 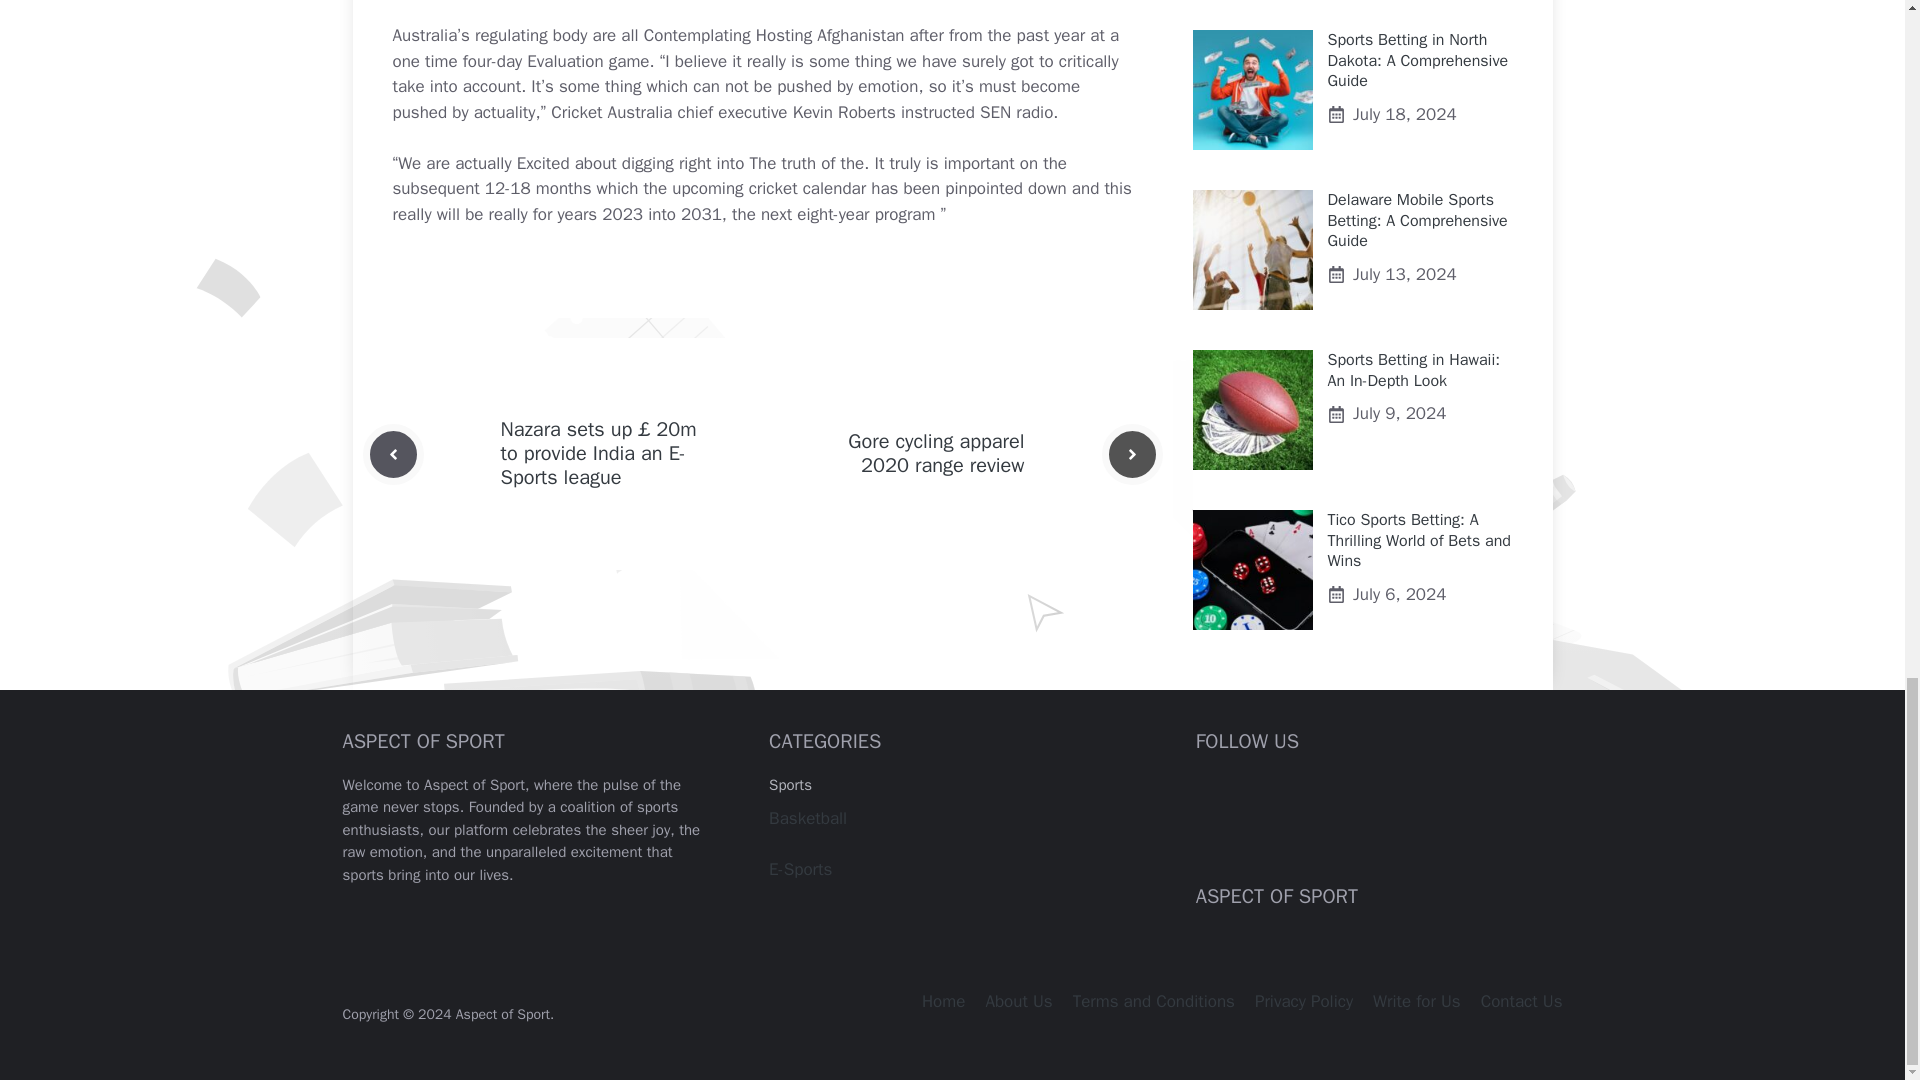 I want to click on Sports, so click(x=790, y=784).